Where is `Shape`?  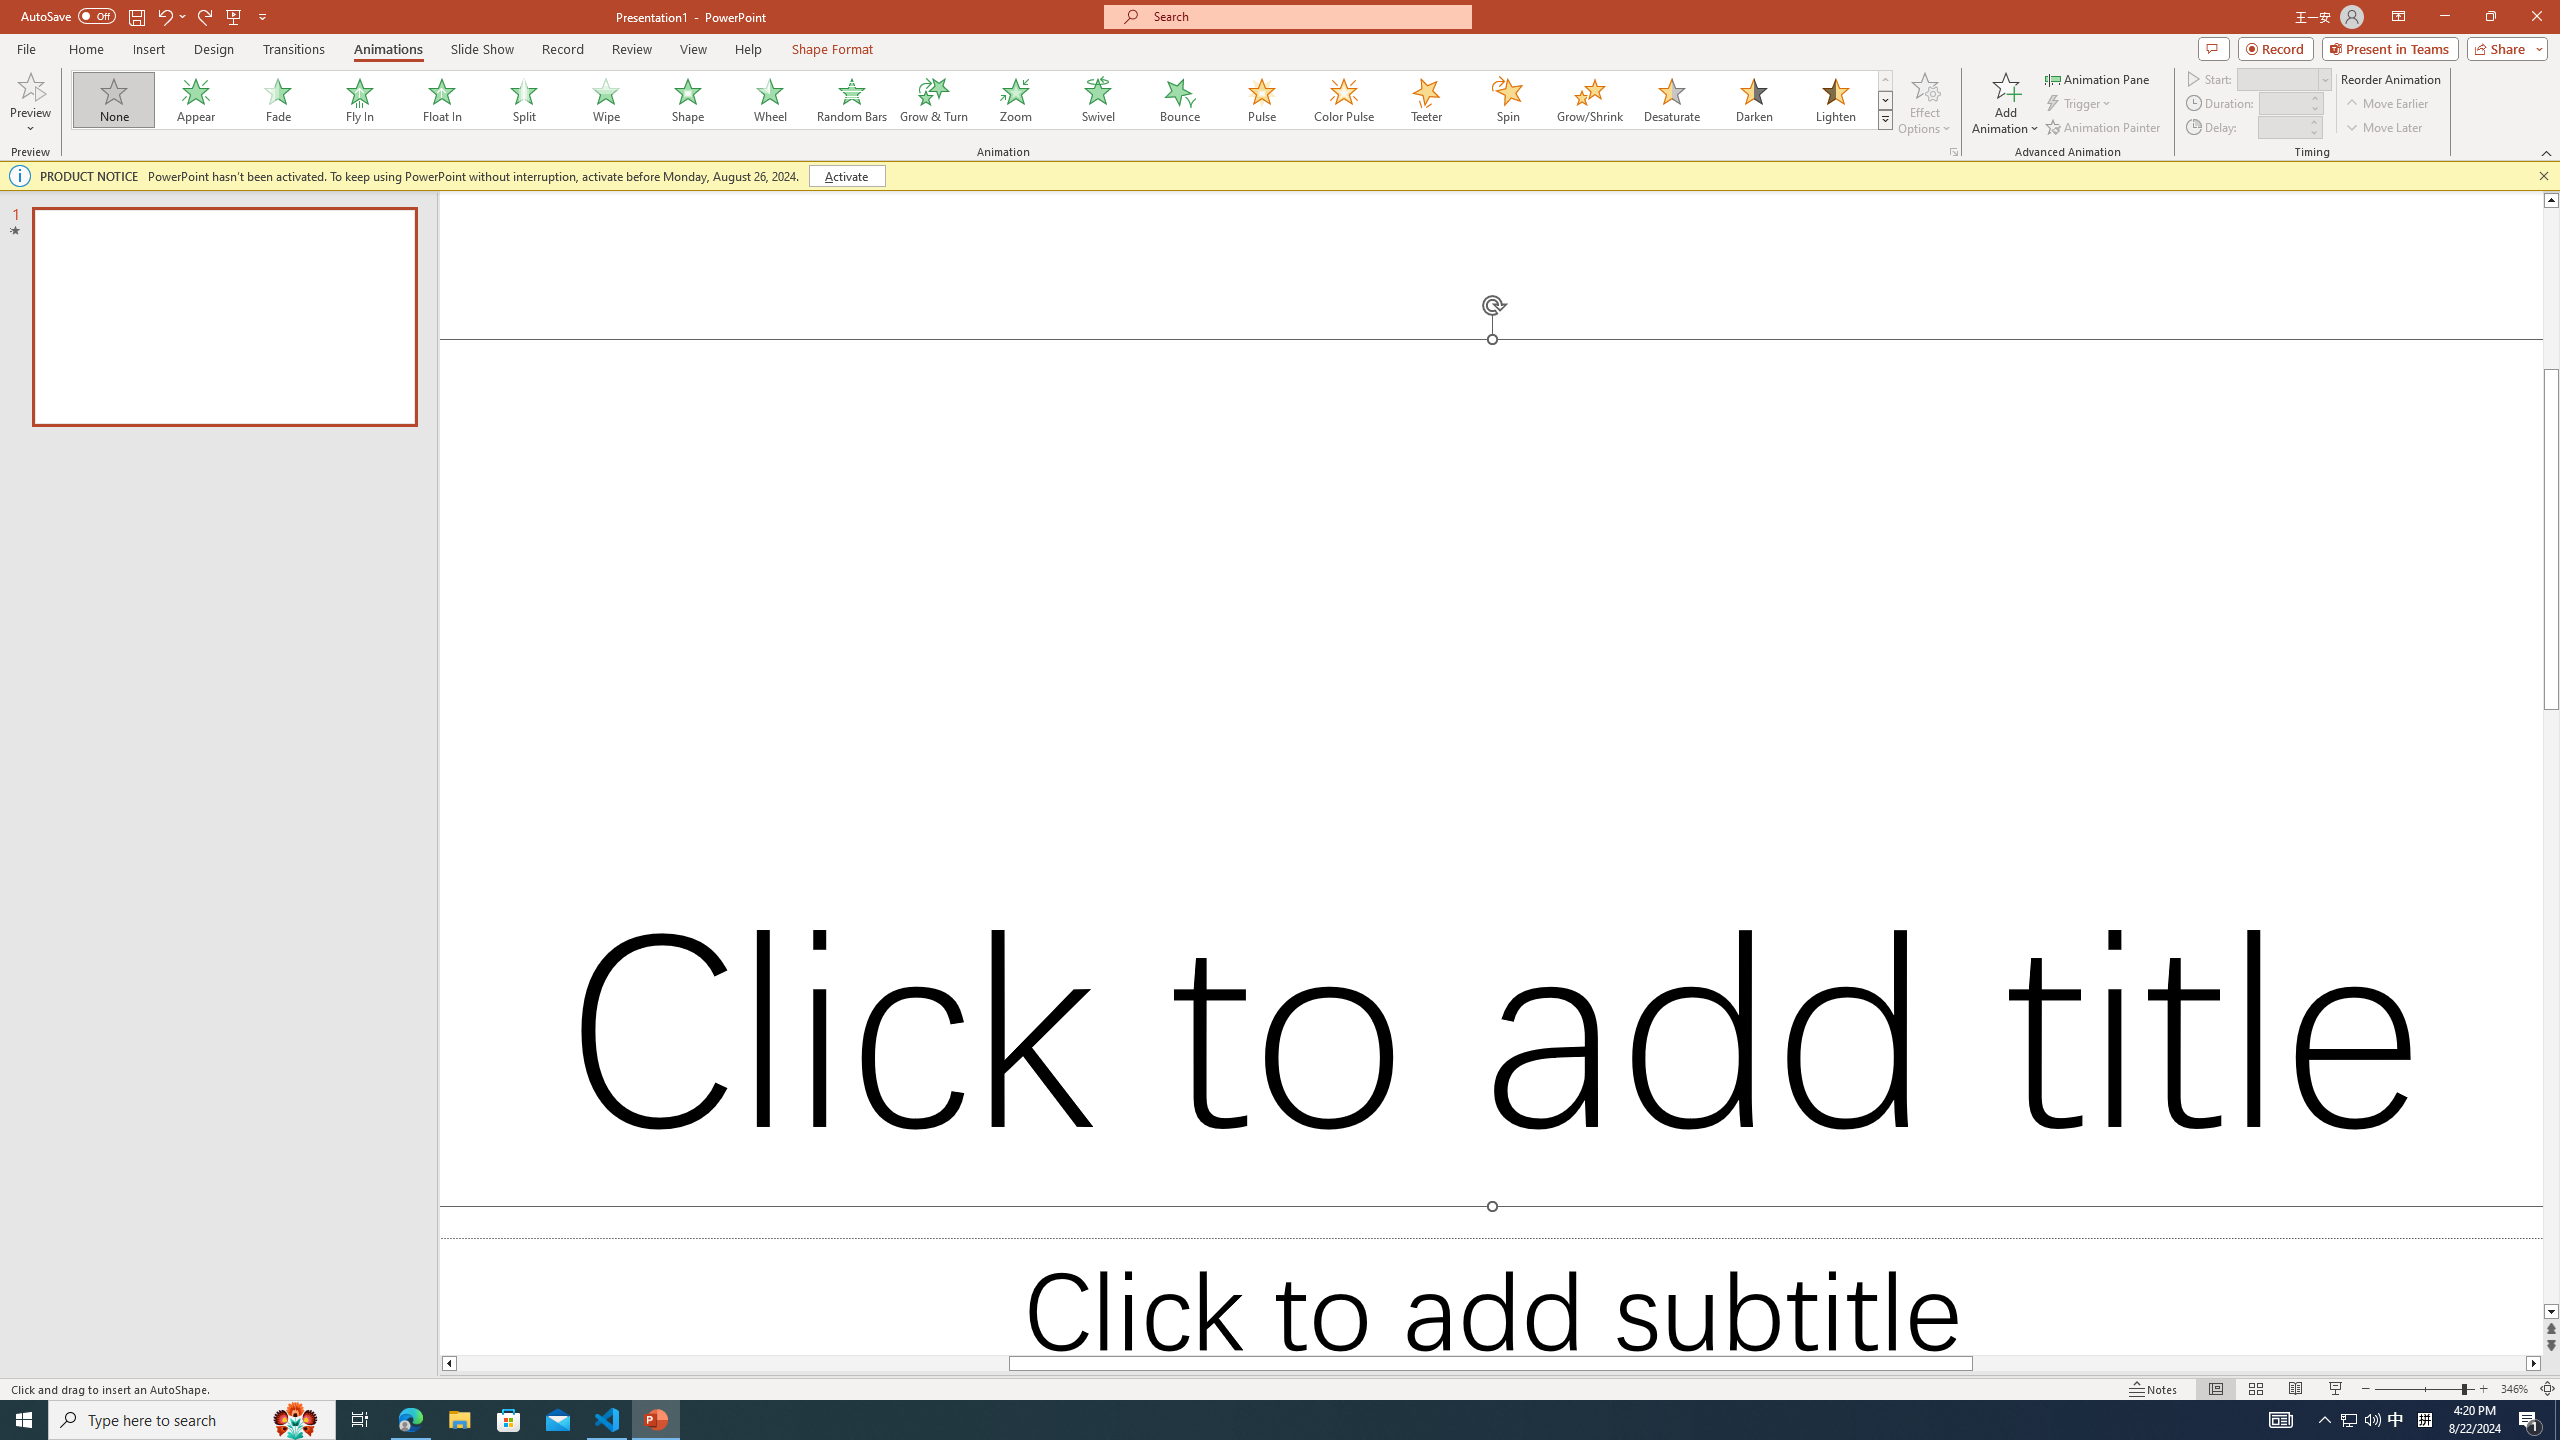
Shape is located at coordinates (688, 100).